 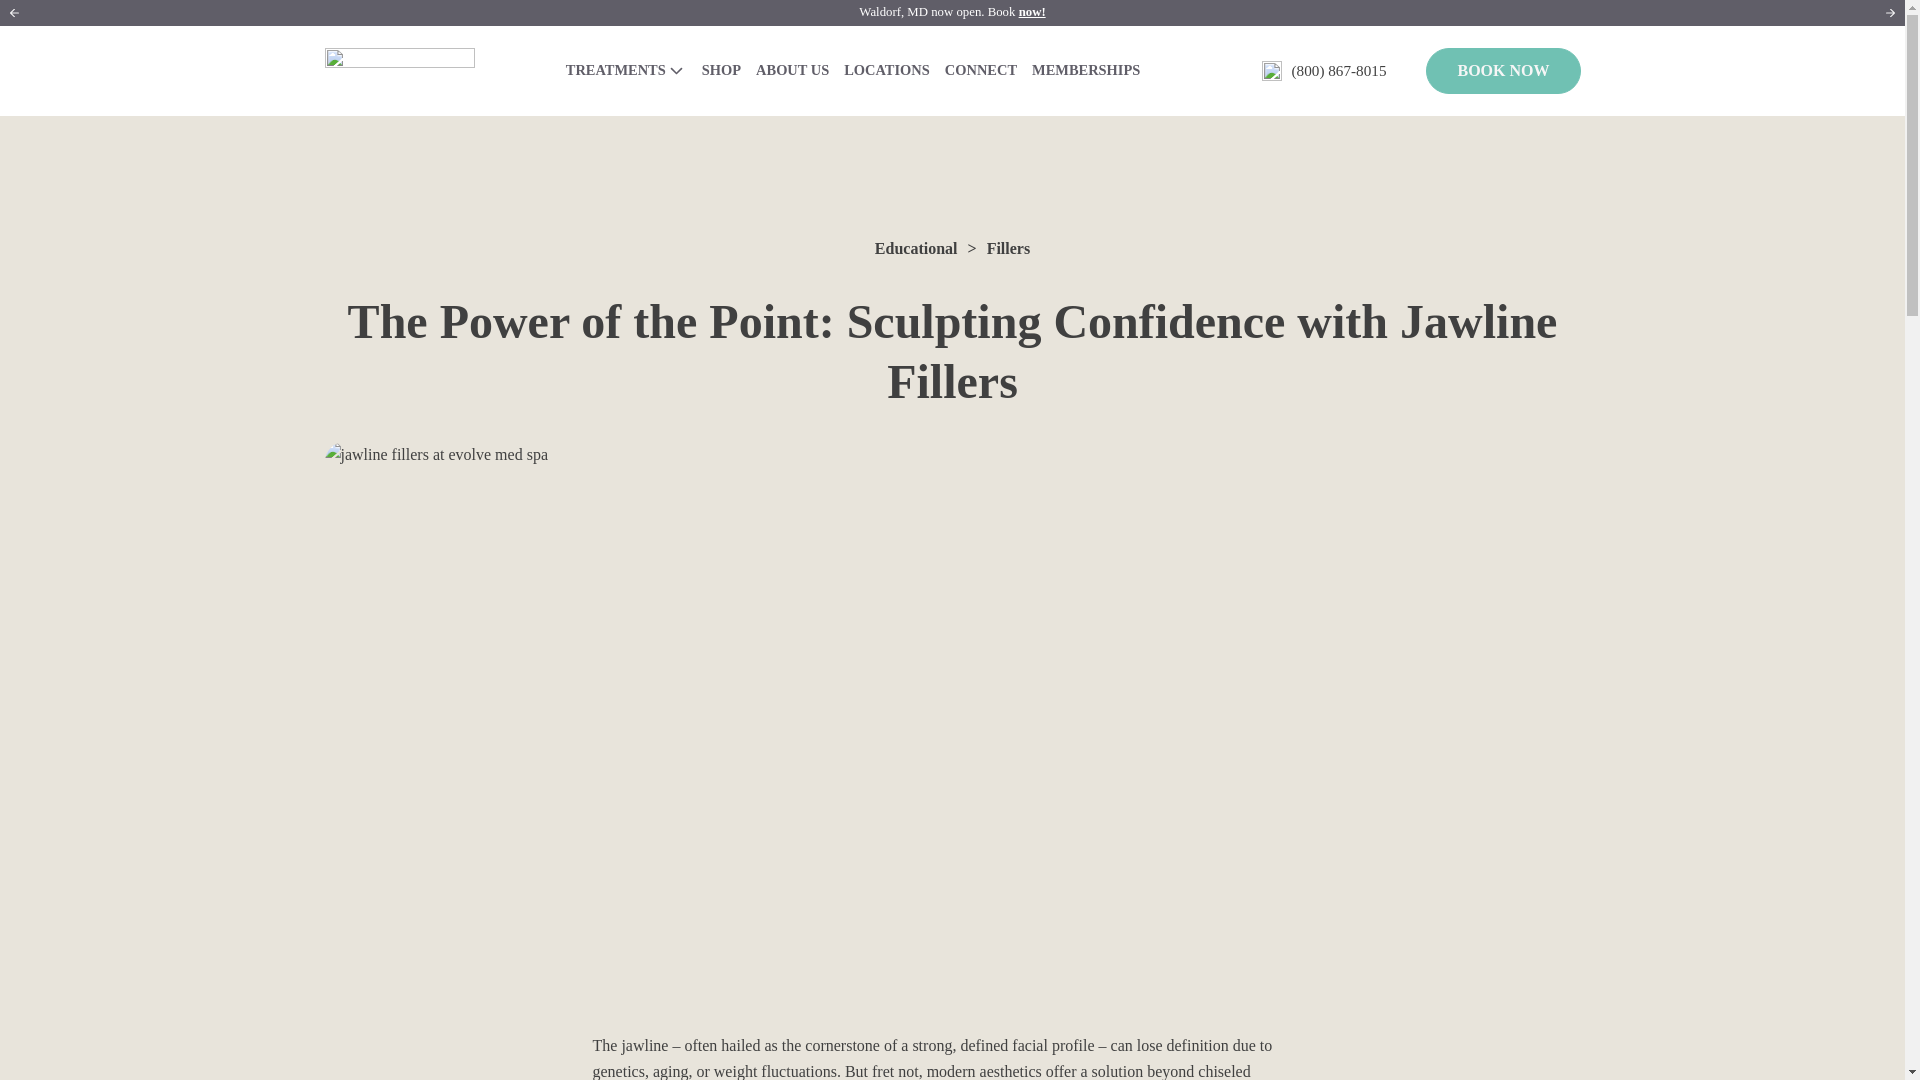 What do you see at coordinates (1503, 70) in the screenshot?
I see `BOOK NOW` at bounding box center [1503, 70].